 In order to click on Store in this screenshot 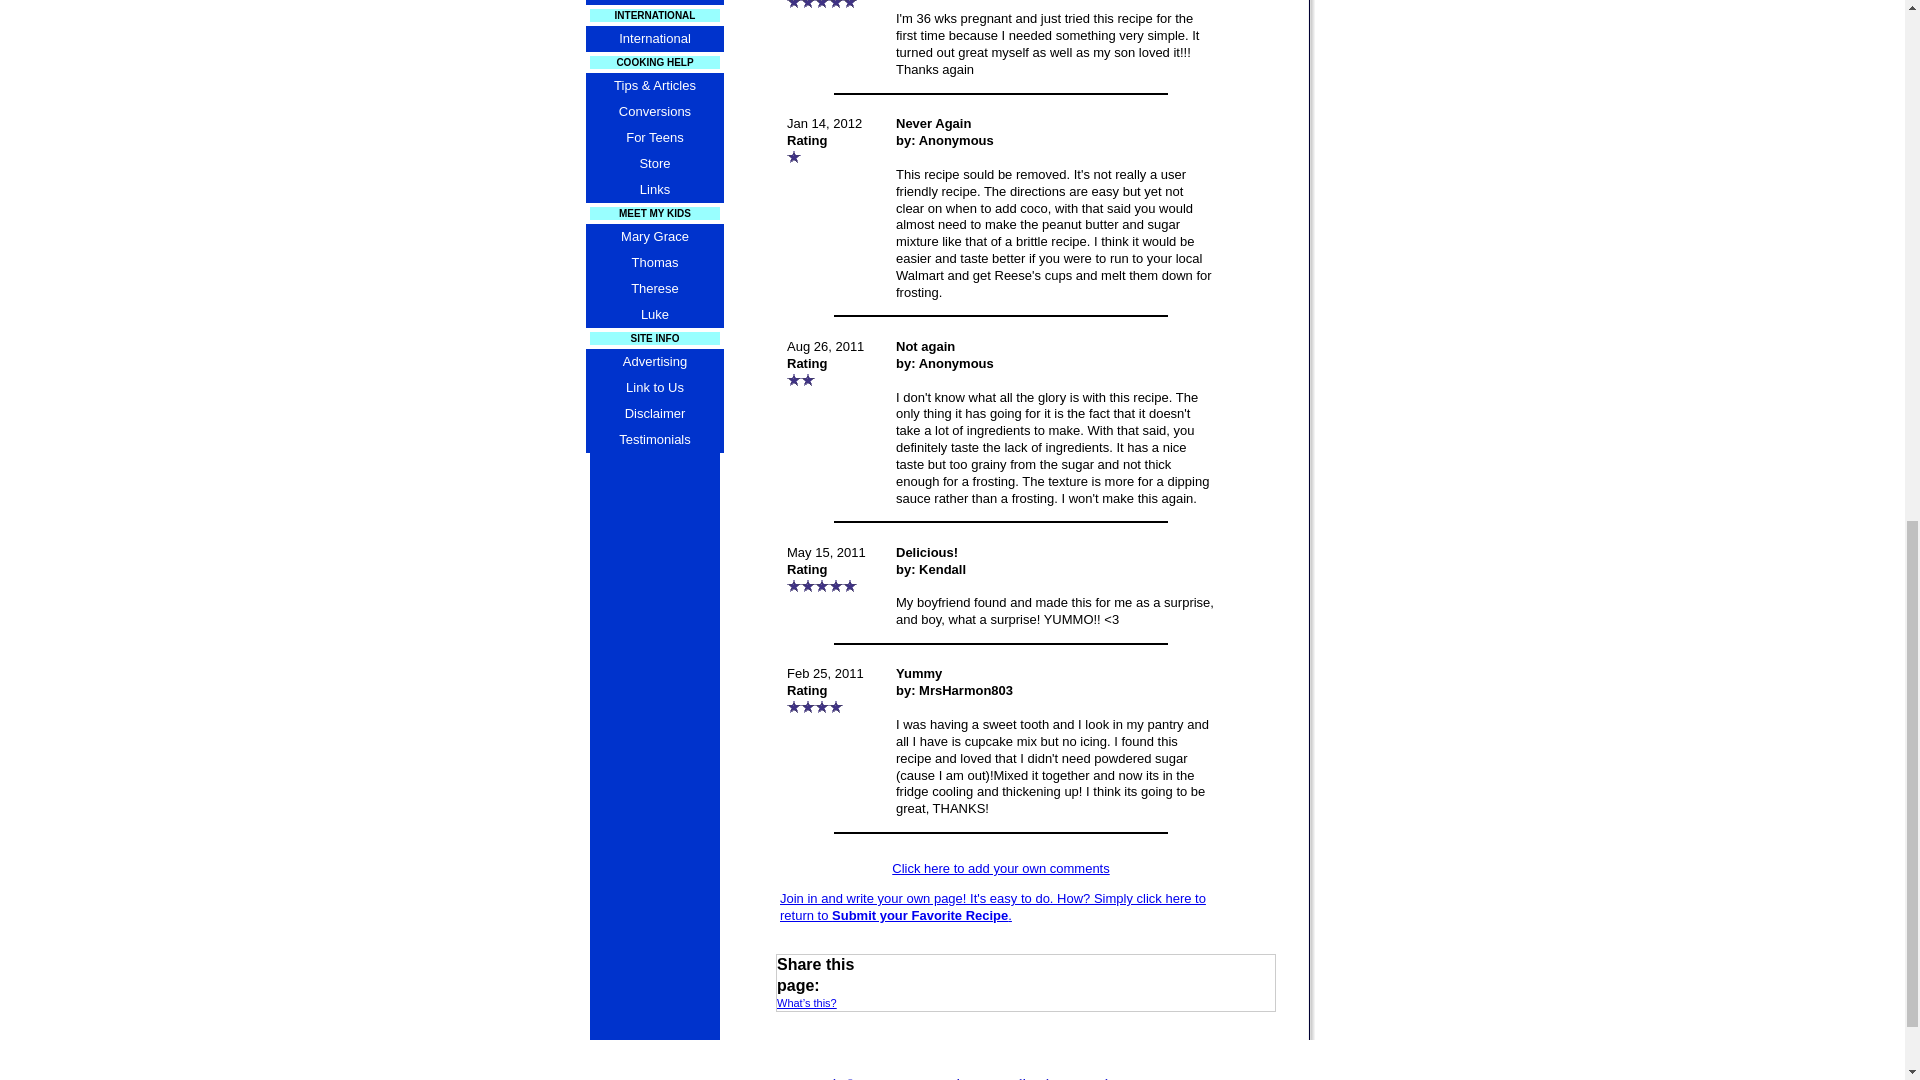, I will do `click(654, 164)`.